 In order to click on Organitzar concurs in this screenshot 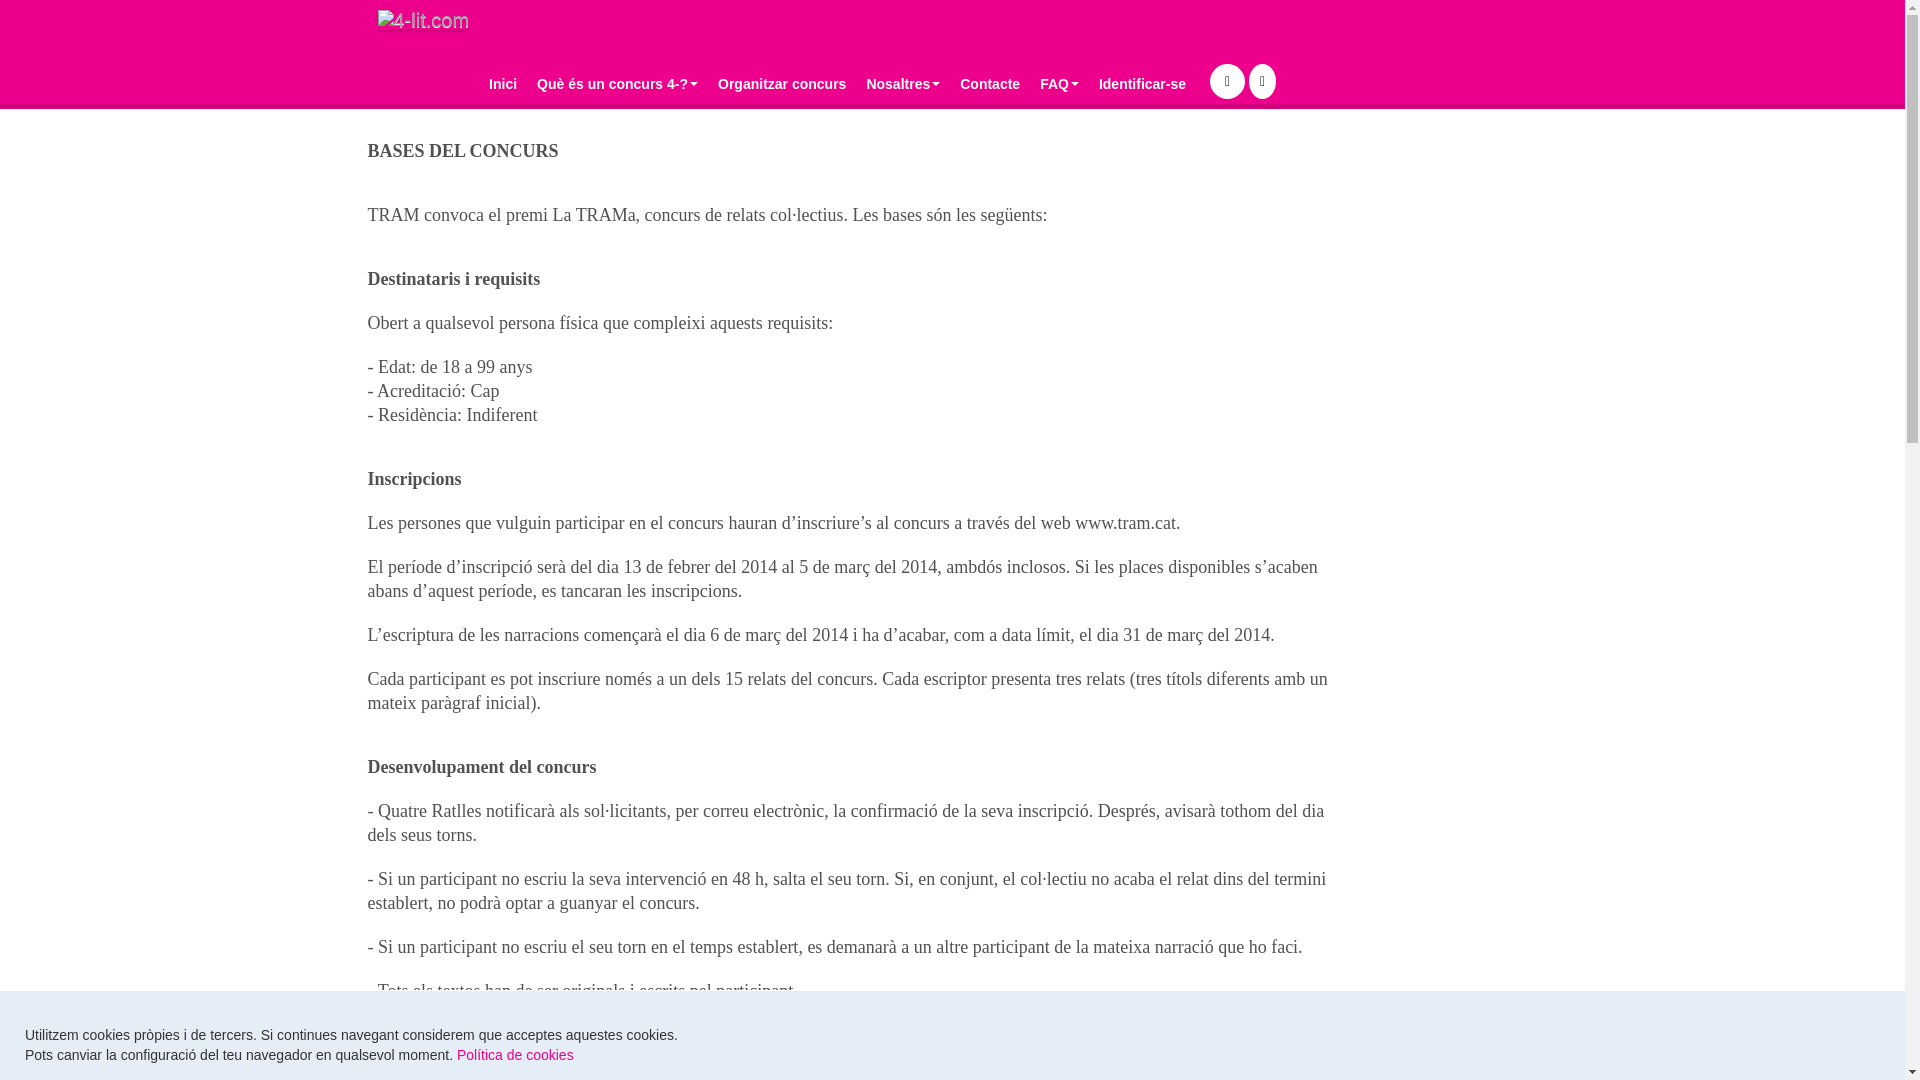, I will do `click(782, 84)`.